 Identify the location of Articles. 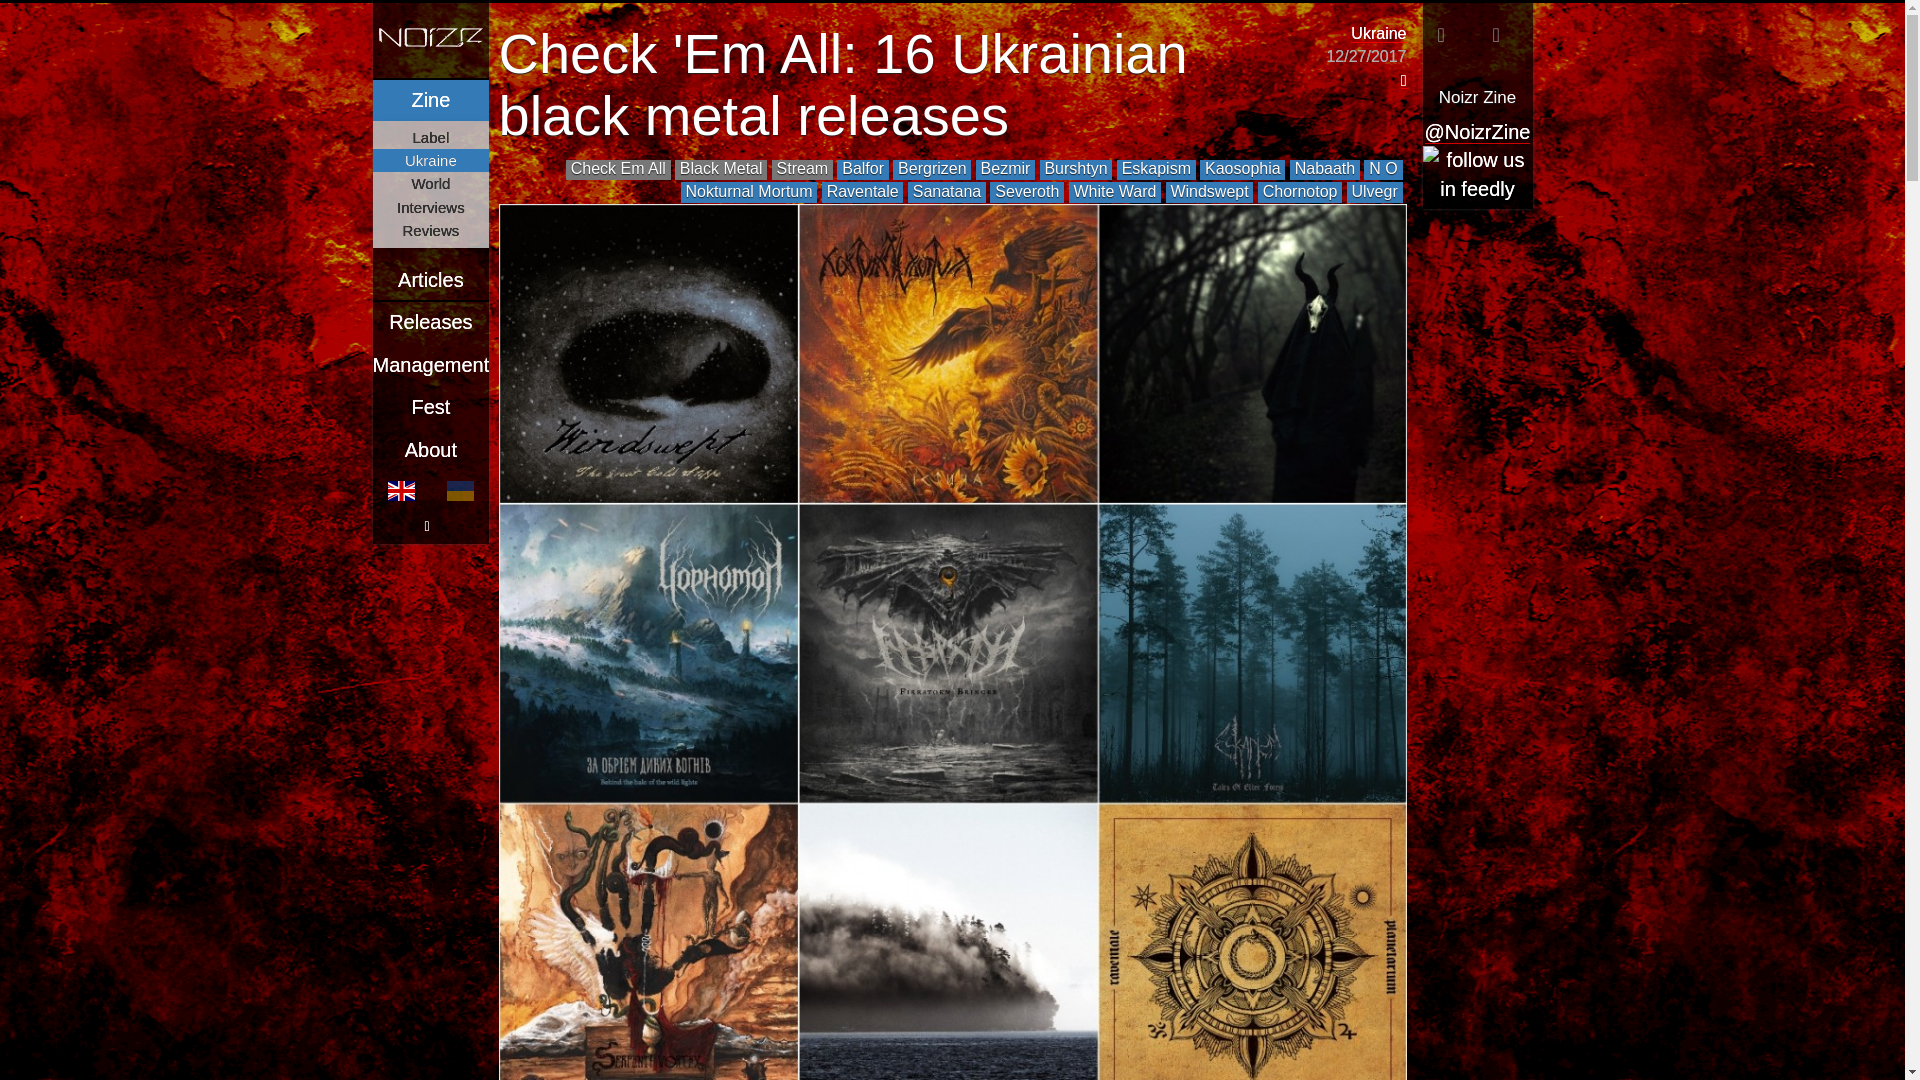
(430, 280).